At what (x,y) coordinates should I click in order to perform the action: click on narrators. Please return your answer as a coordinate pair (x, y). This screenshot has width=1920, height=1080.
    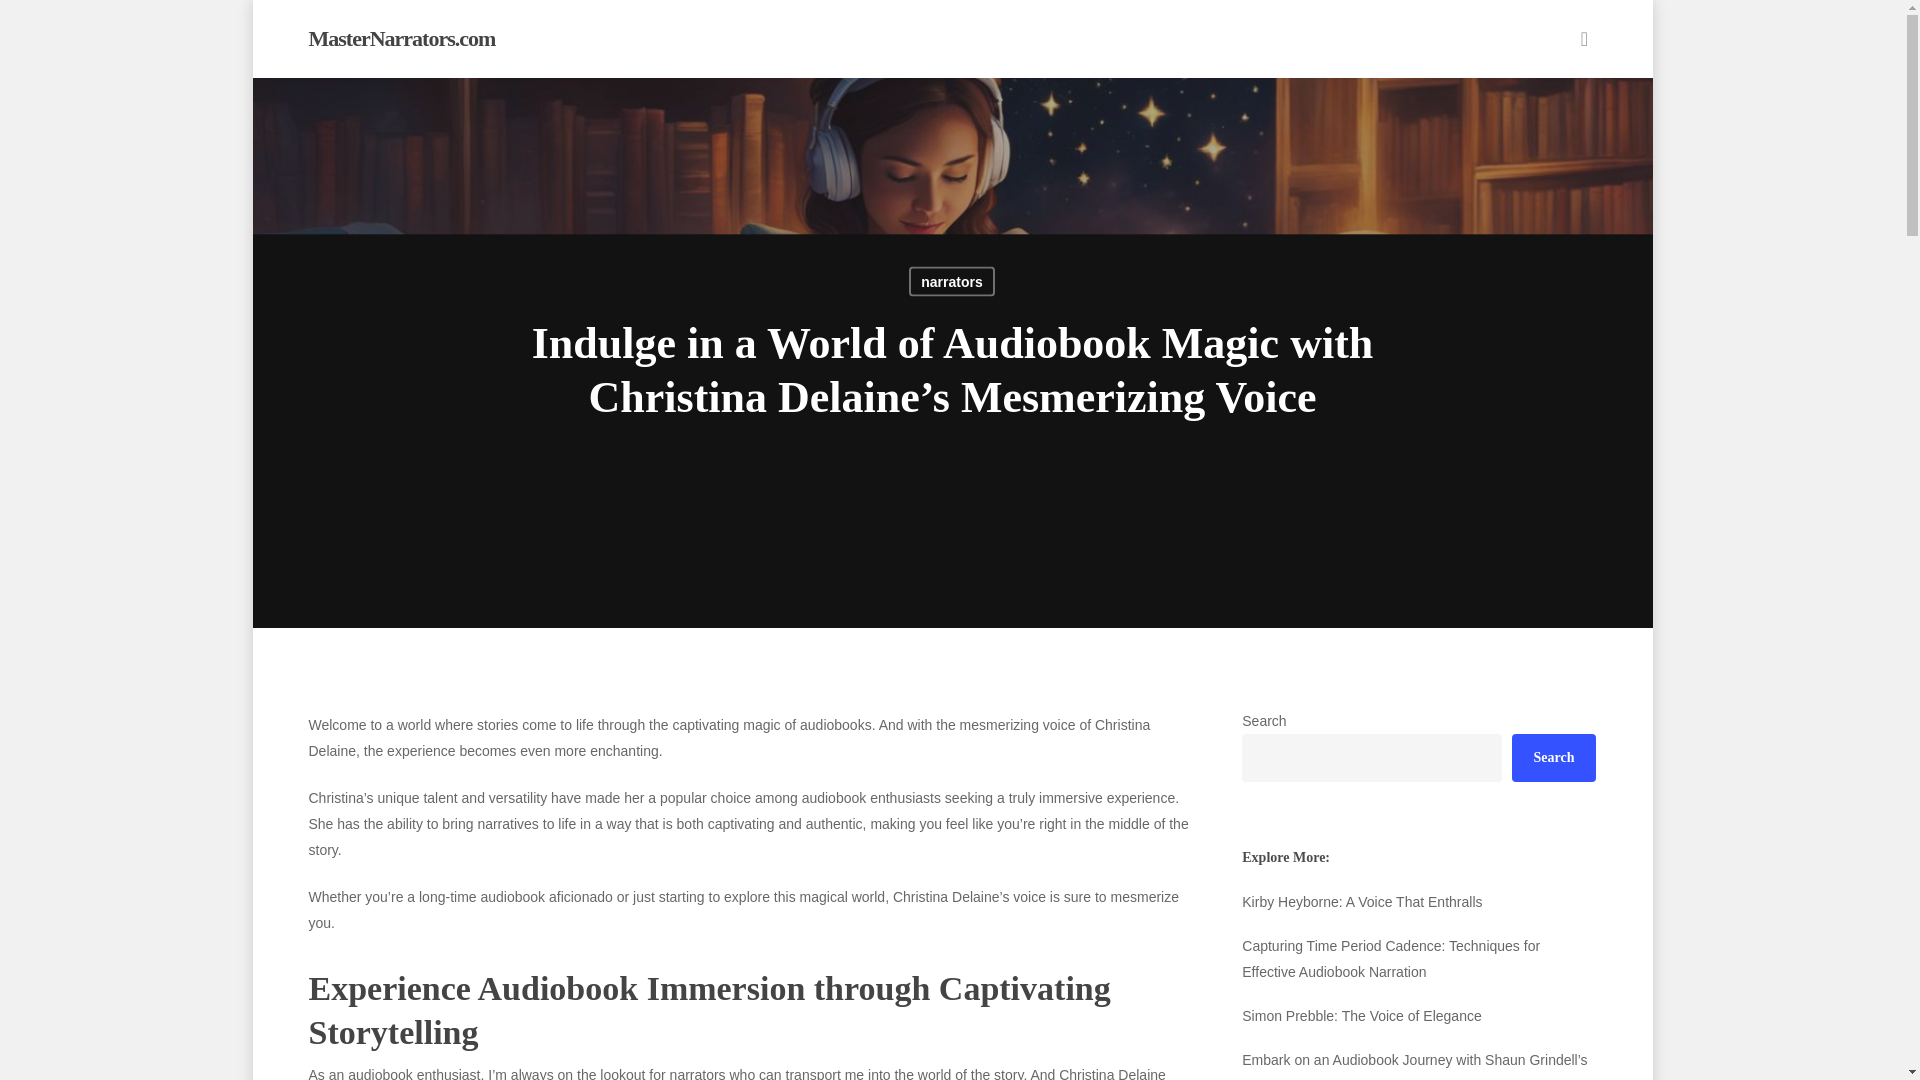
    Looking at the image, I should click on (951, 280).